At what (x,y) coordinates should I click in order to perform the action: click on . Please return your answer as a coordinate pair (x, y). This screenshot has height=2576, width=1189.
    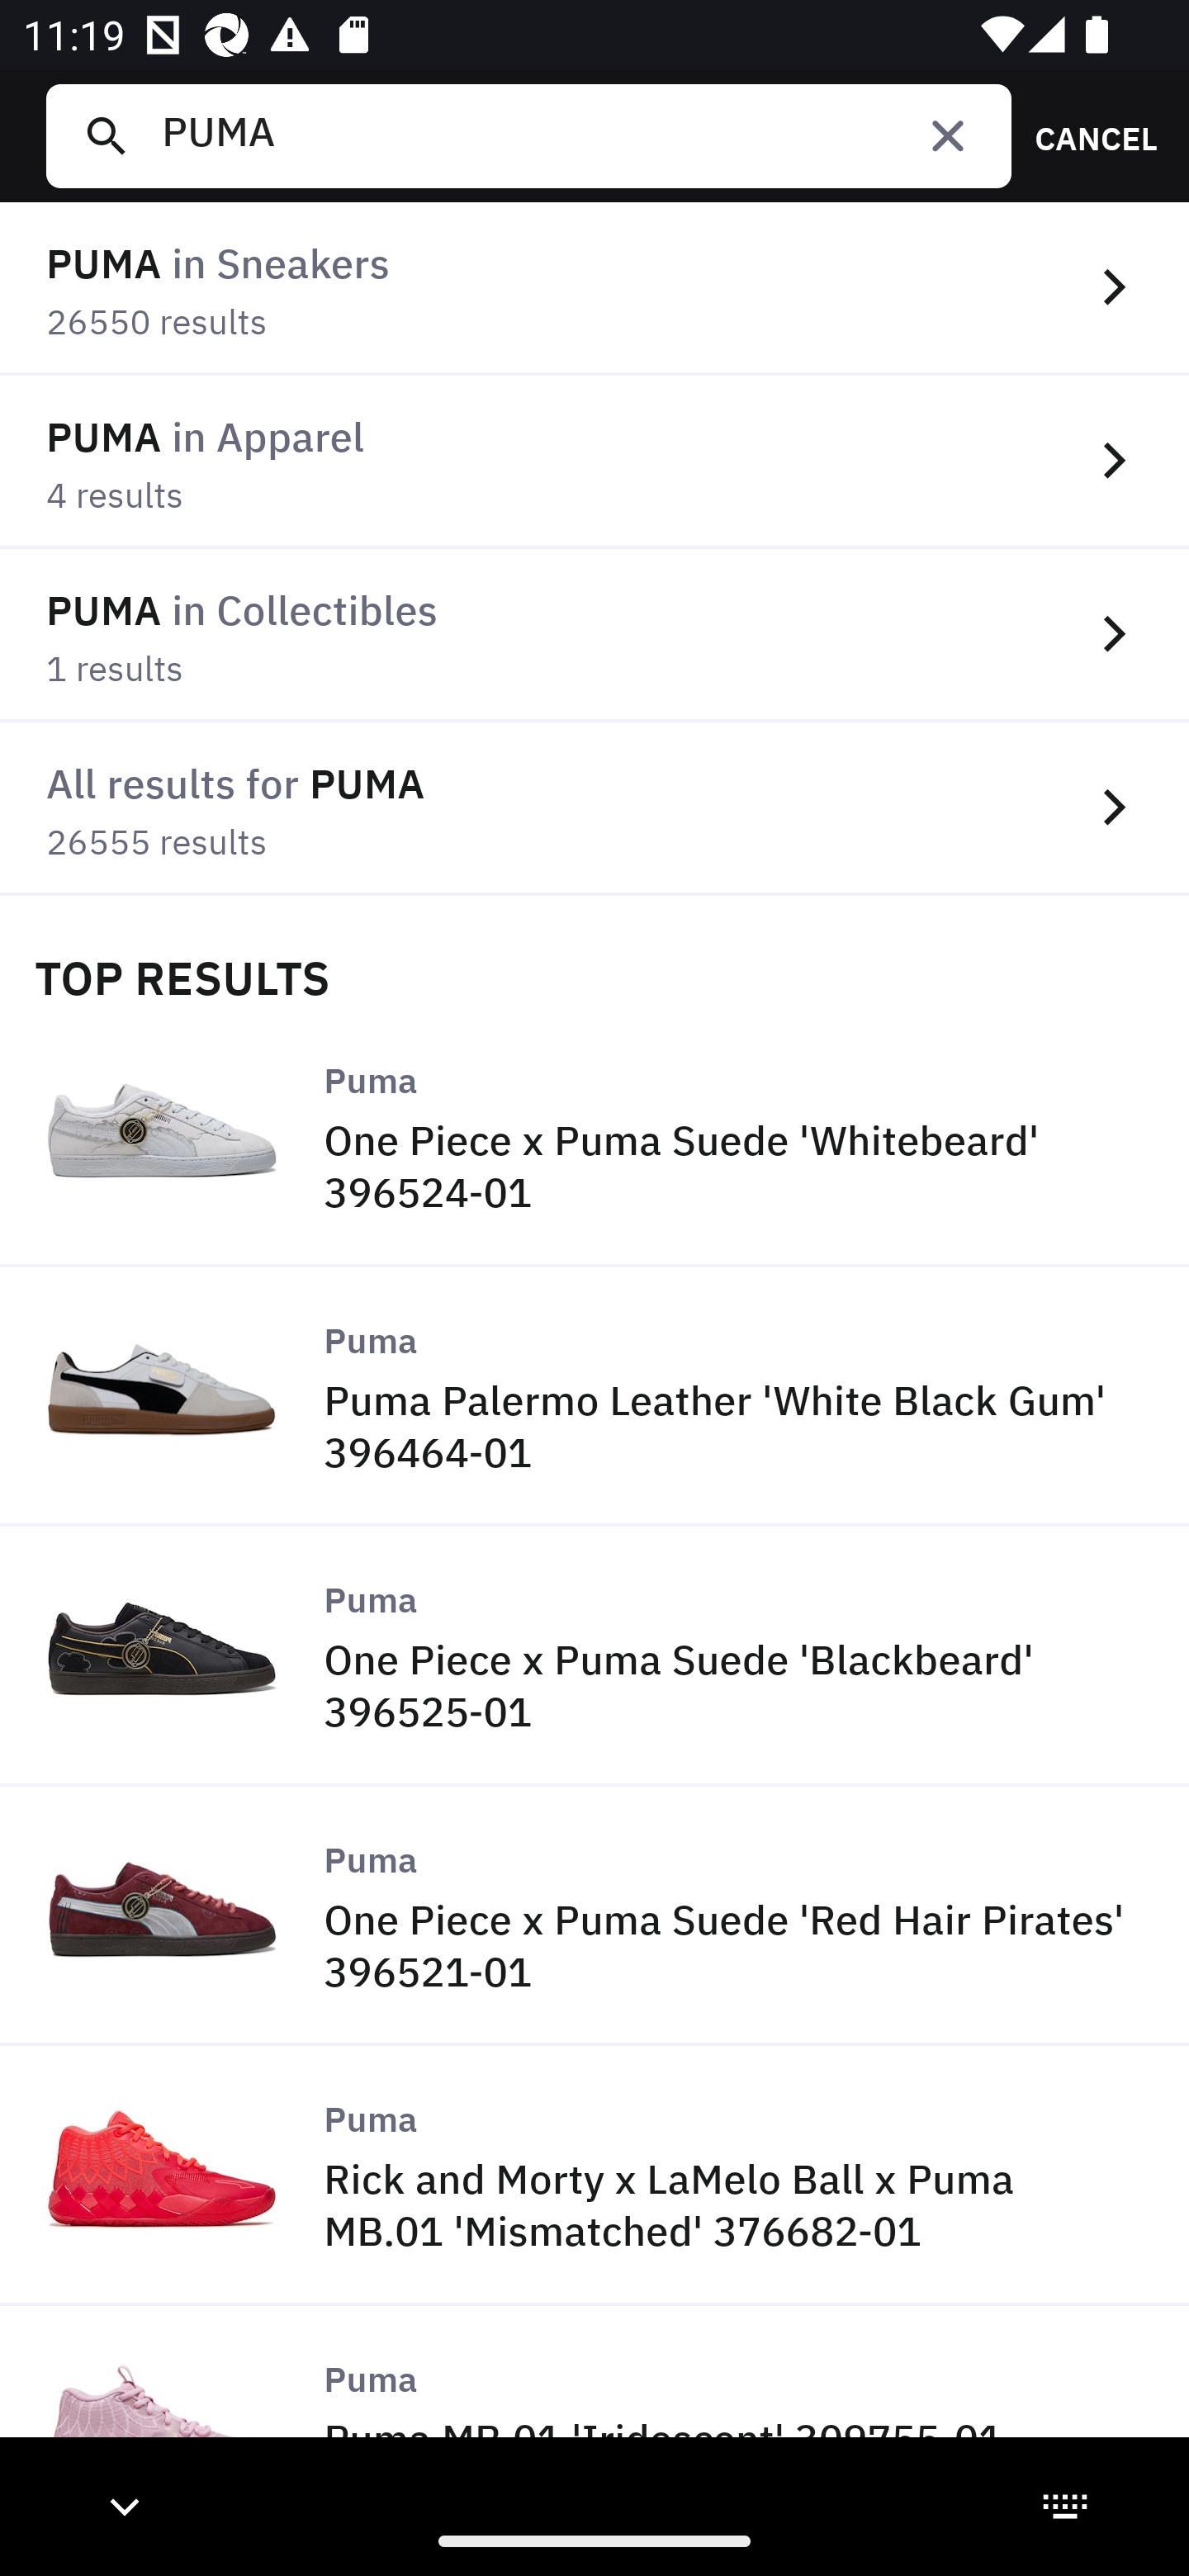
    Looking at the image, I should click on (948, 135).